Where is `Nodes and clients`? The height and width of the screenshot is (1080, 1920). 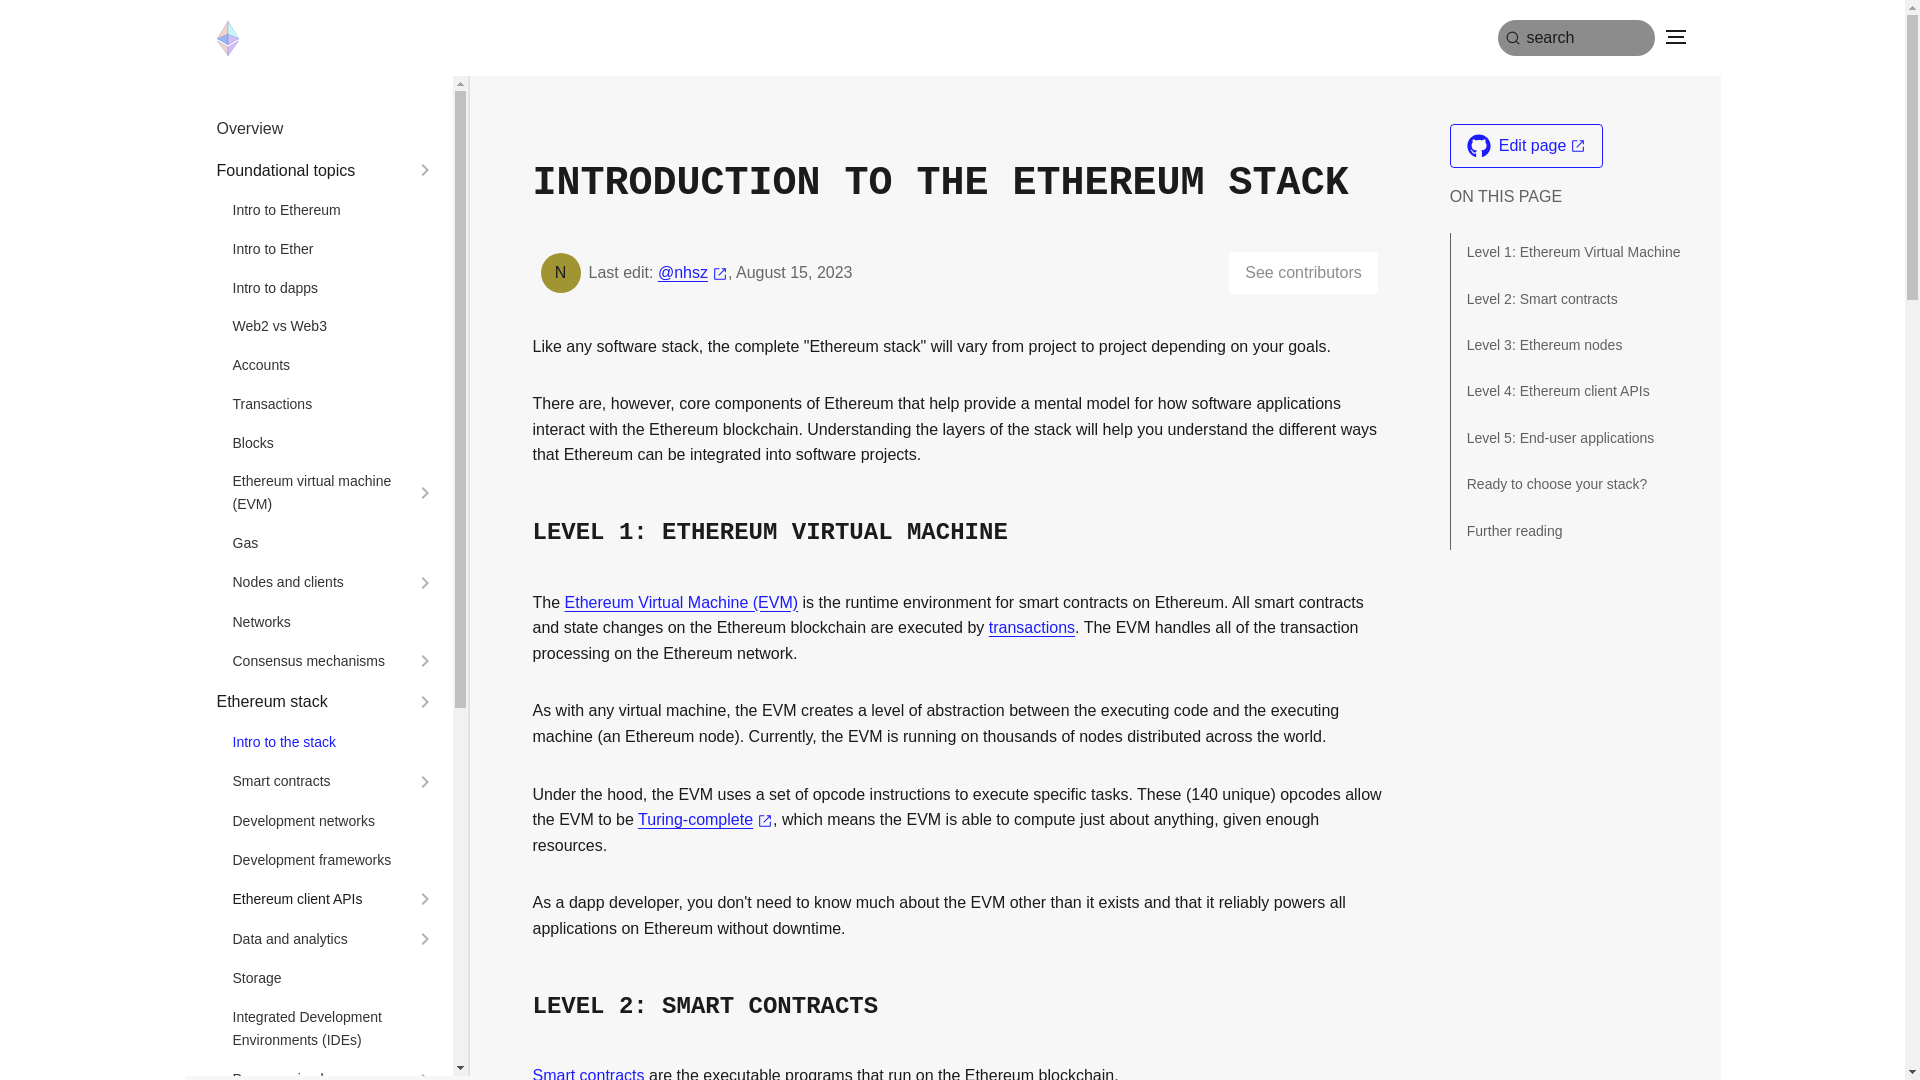
Nodes and clients is located at coordinates (318, 582).